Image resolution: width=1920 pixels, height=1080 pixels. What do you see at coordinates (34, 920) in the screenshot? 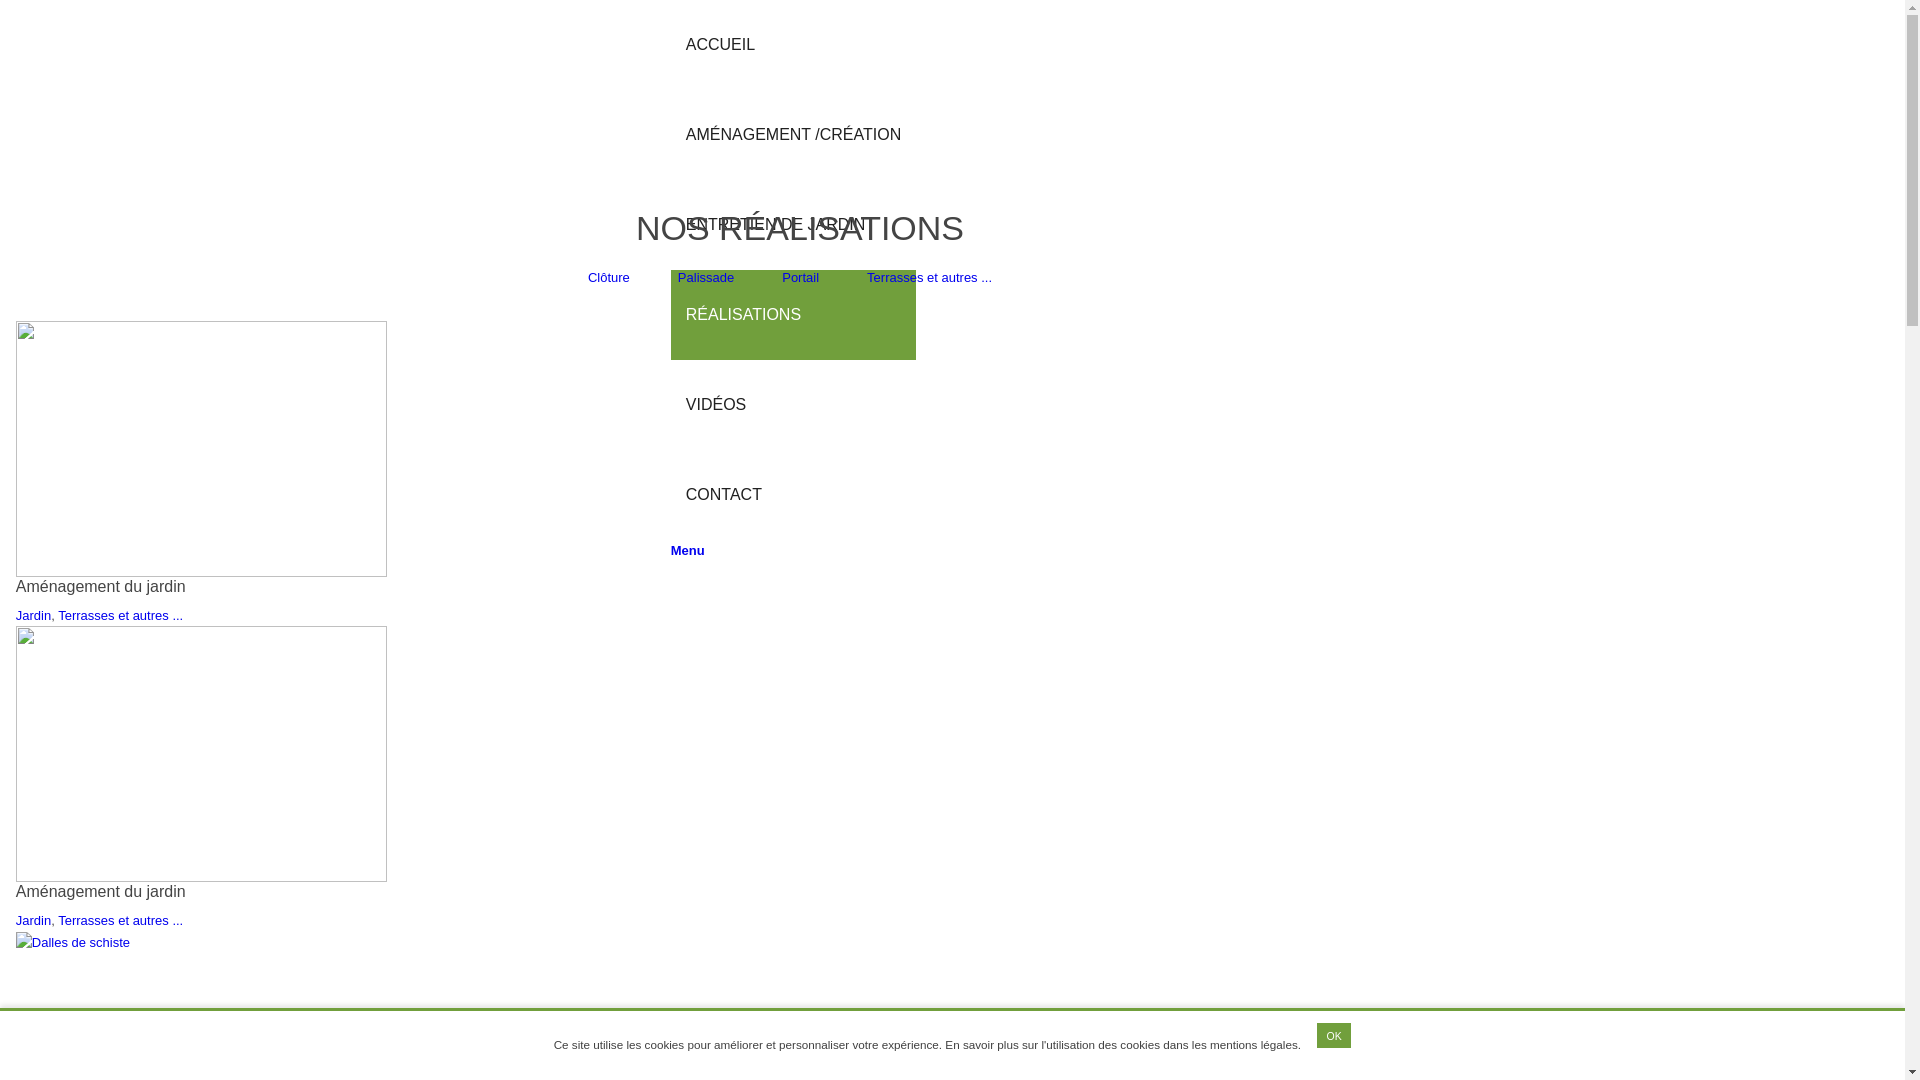
I see `Jardin` at bounding box center [34, 920].